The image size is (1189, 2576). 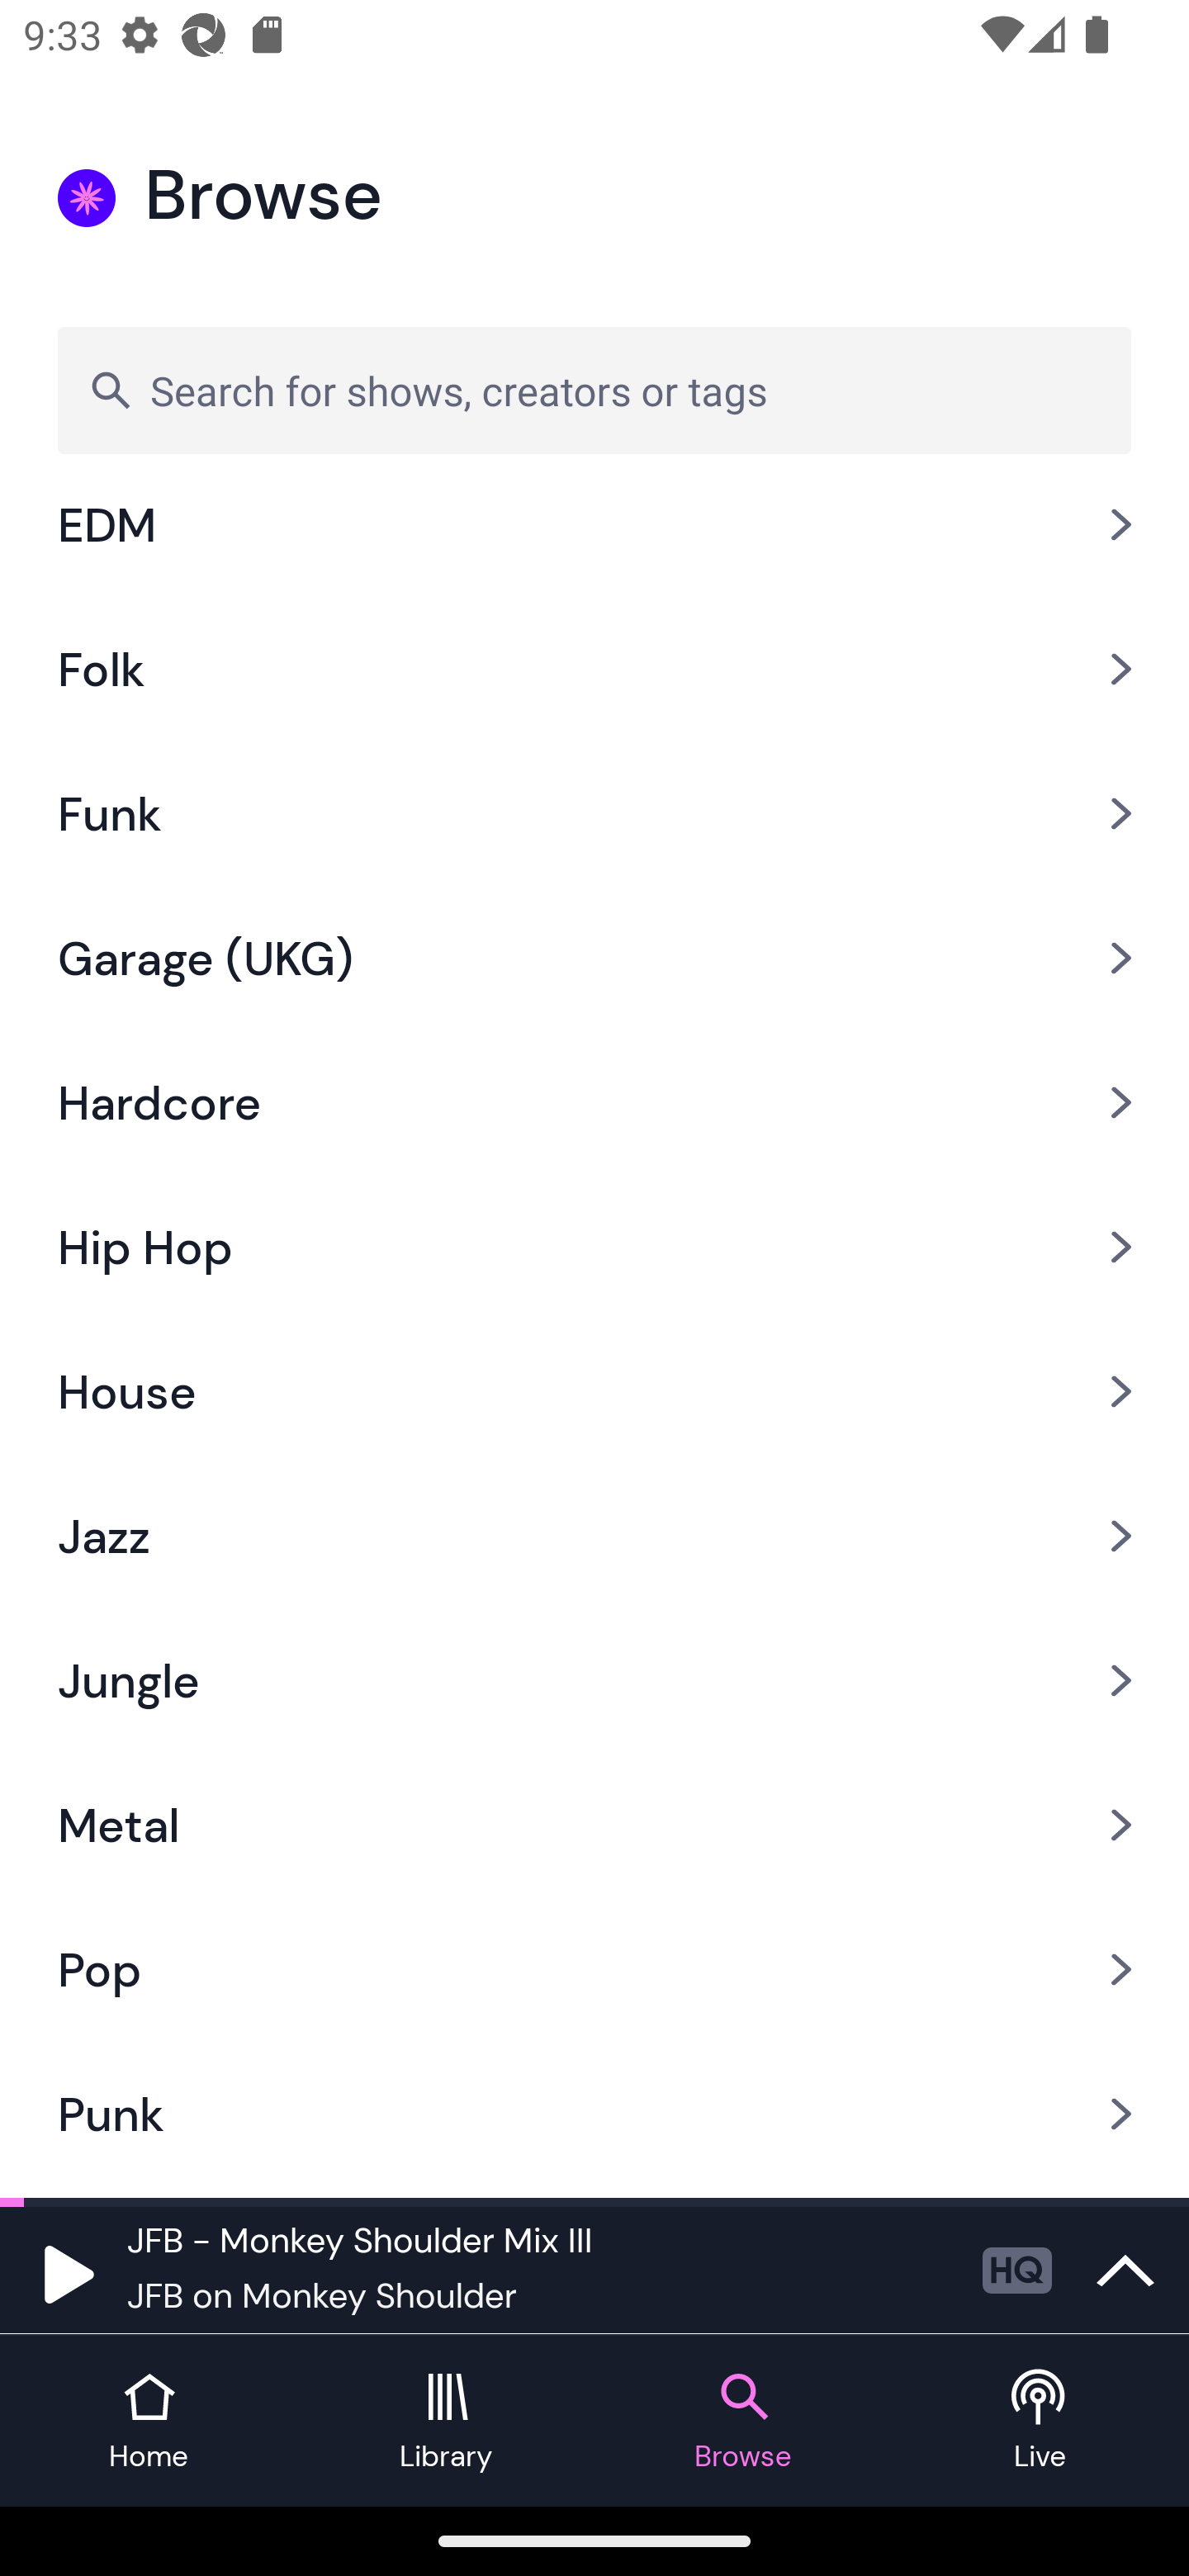 What do you see at coordinates (743, 2421) in the screenshot?
I see `Browse tab Browse` at bounding box center [743, 2421].